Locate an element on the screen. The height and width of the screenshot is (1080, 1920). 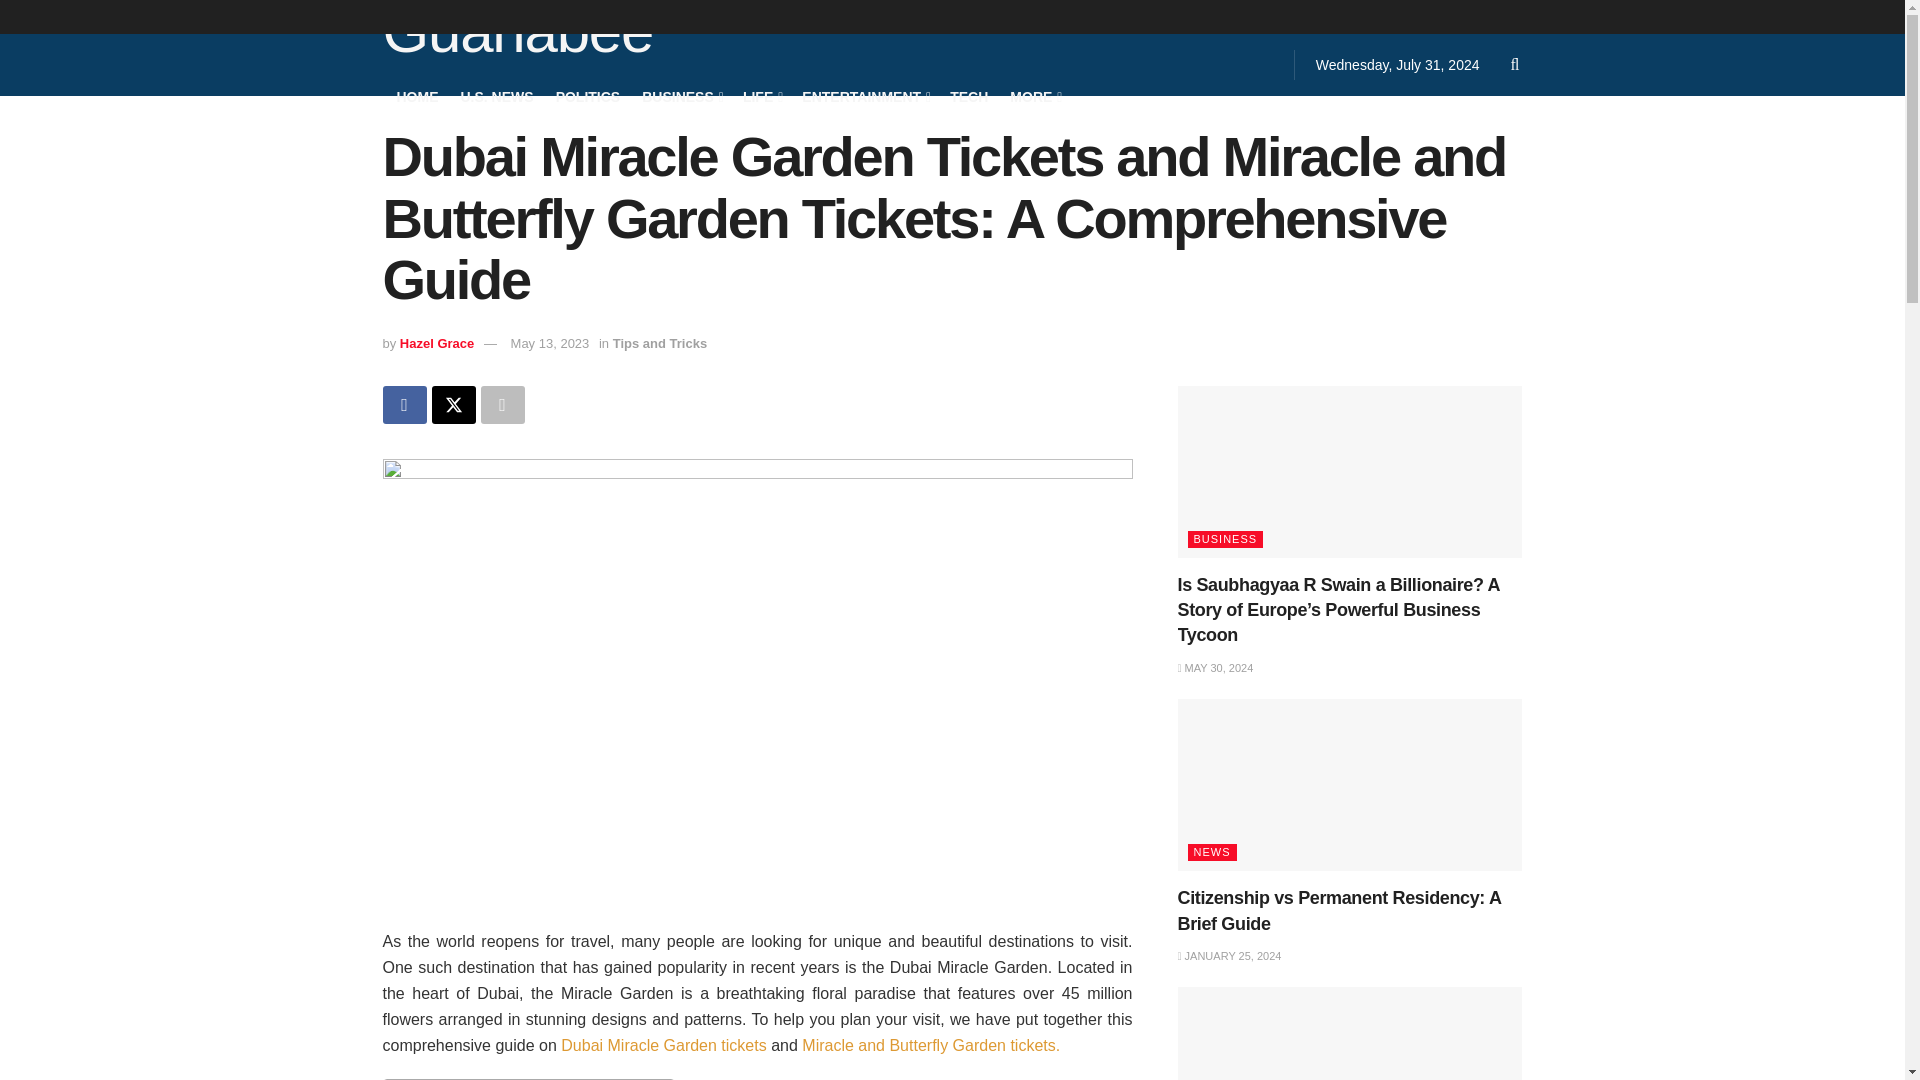
May 13, 2023 is located at coordinates (550, 343).